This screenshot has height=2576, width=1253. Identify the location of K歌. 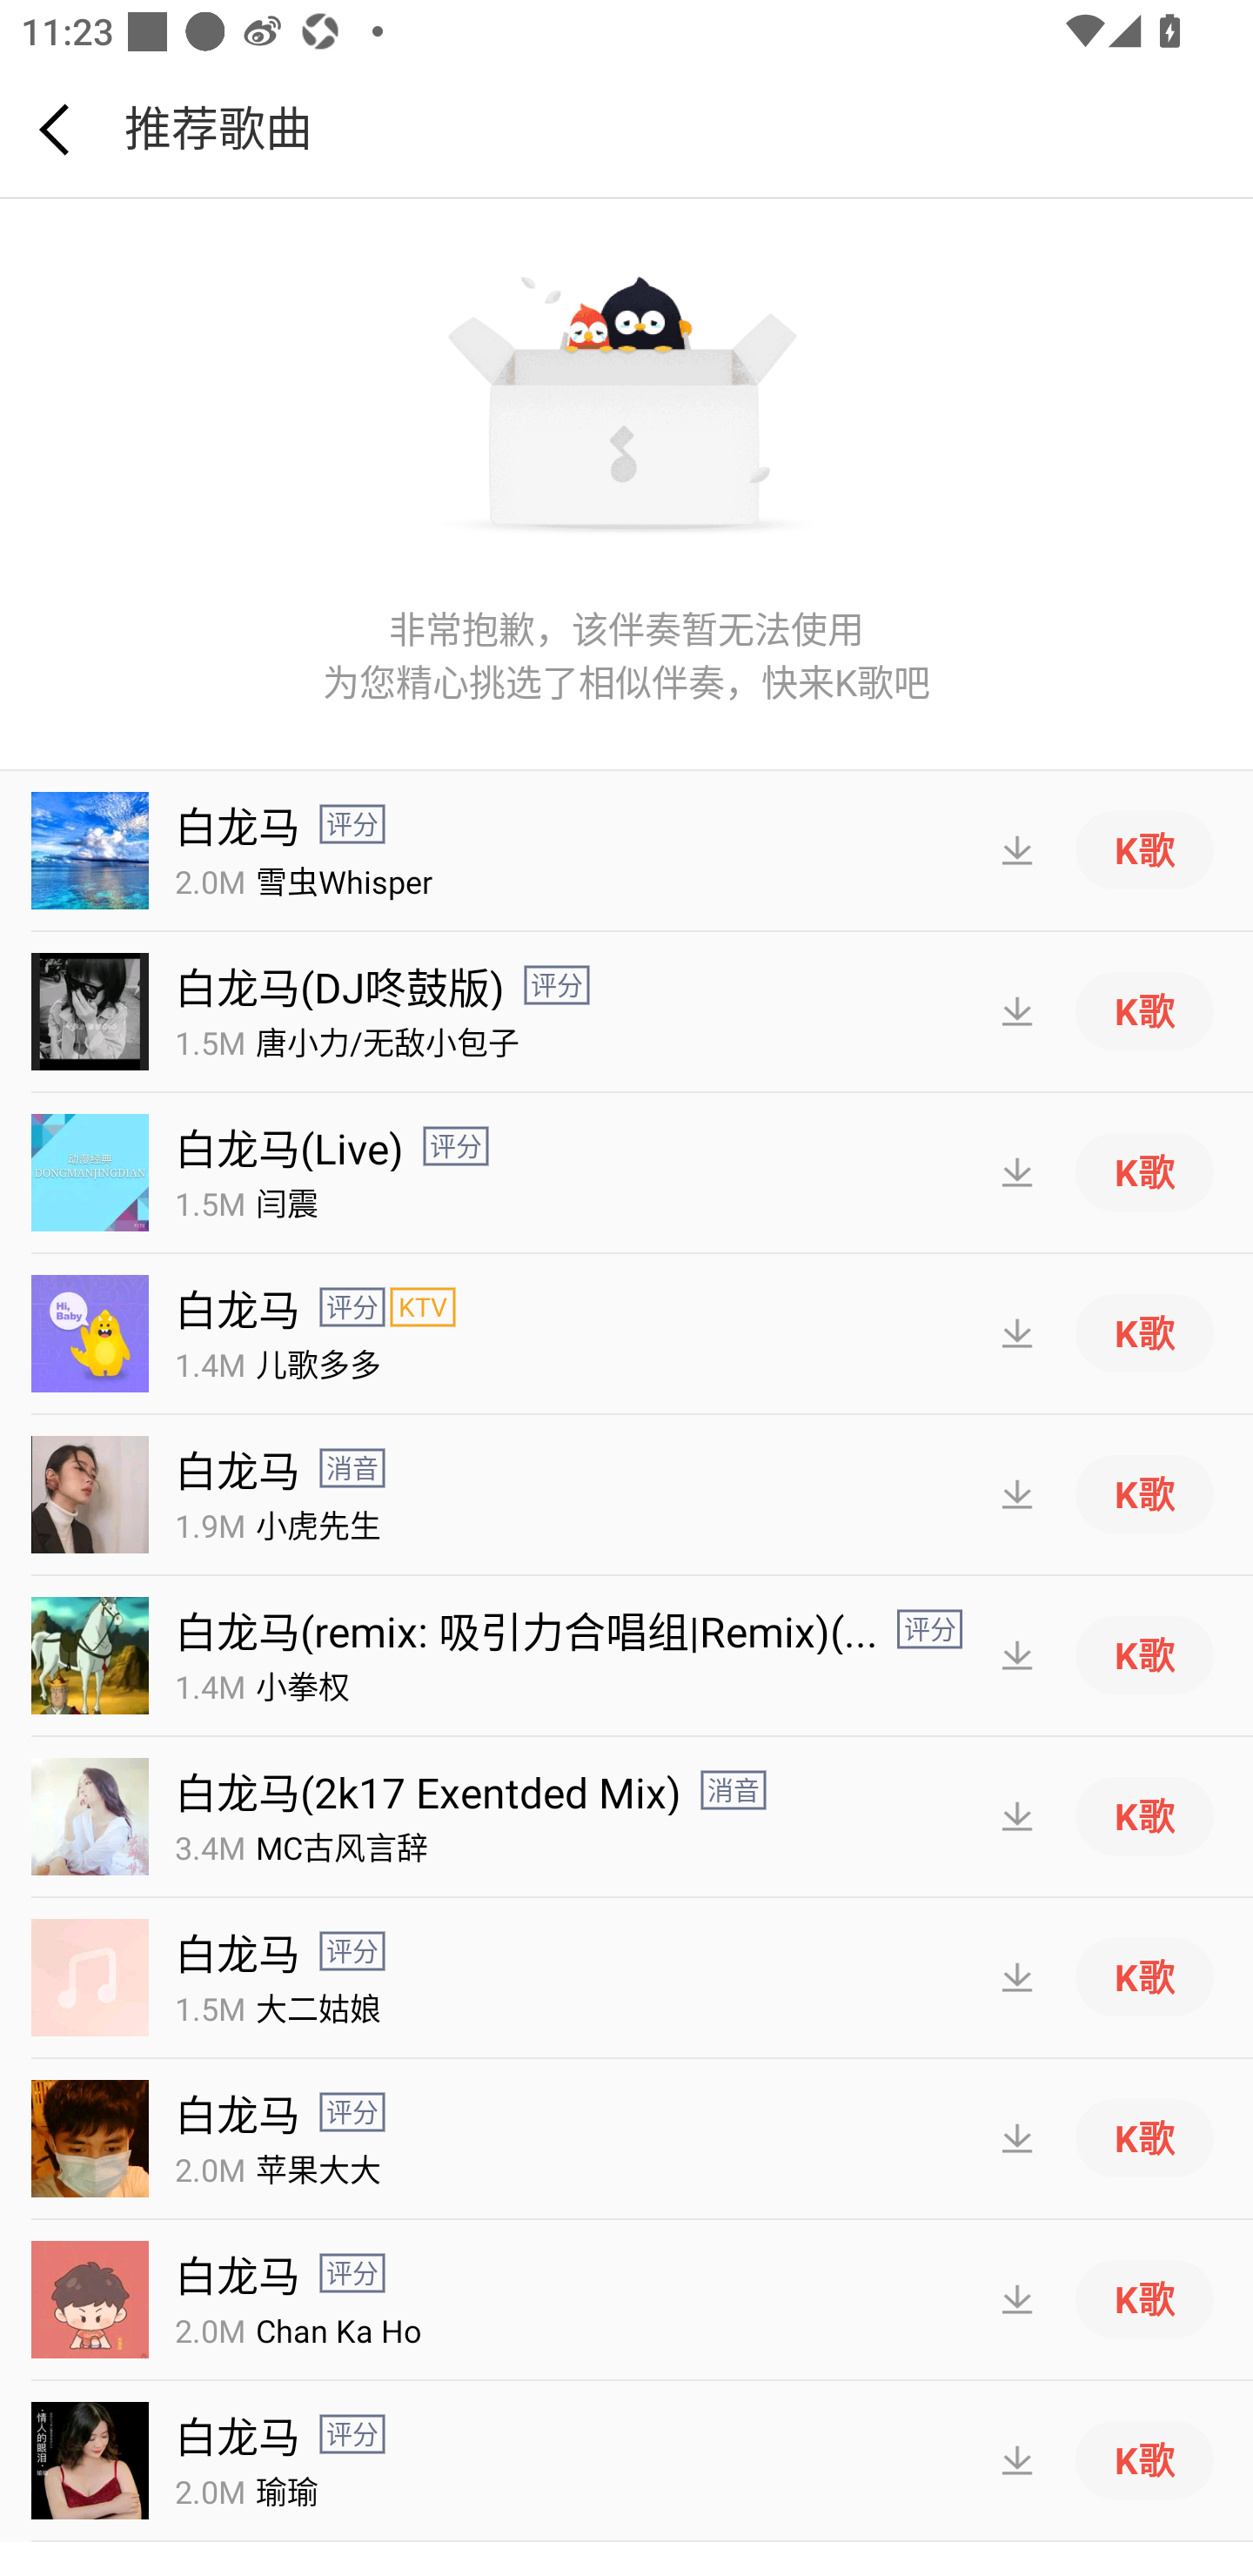
(1144, 2298).